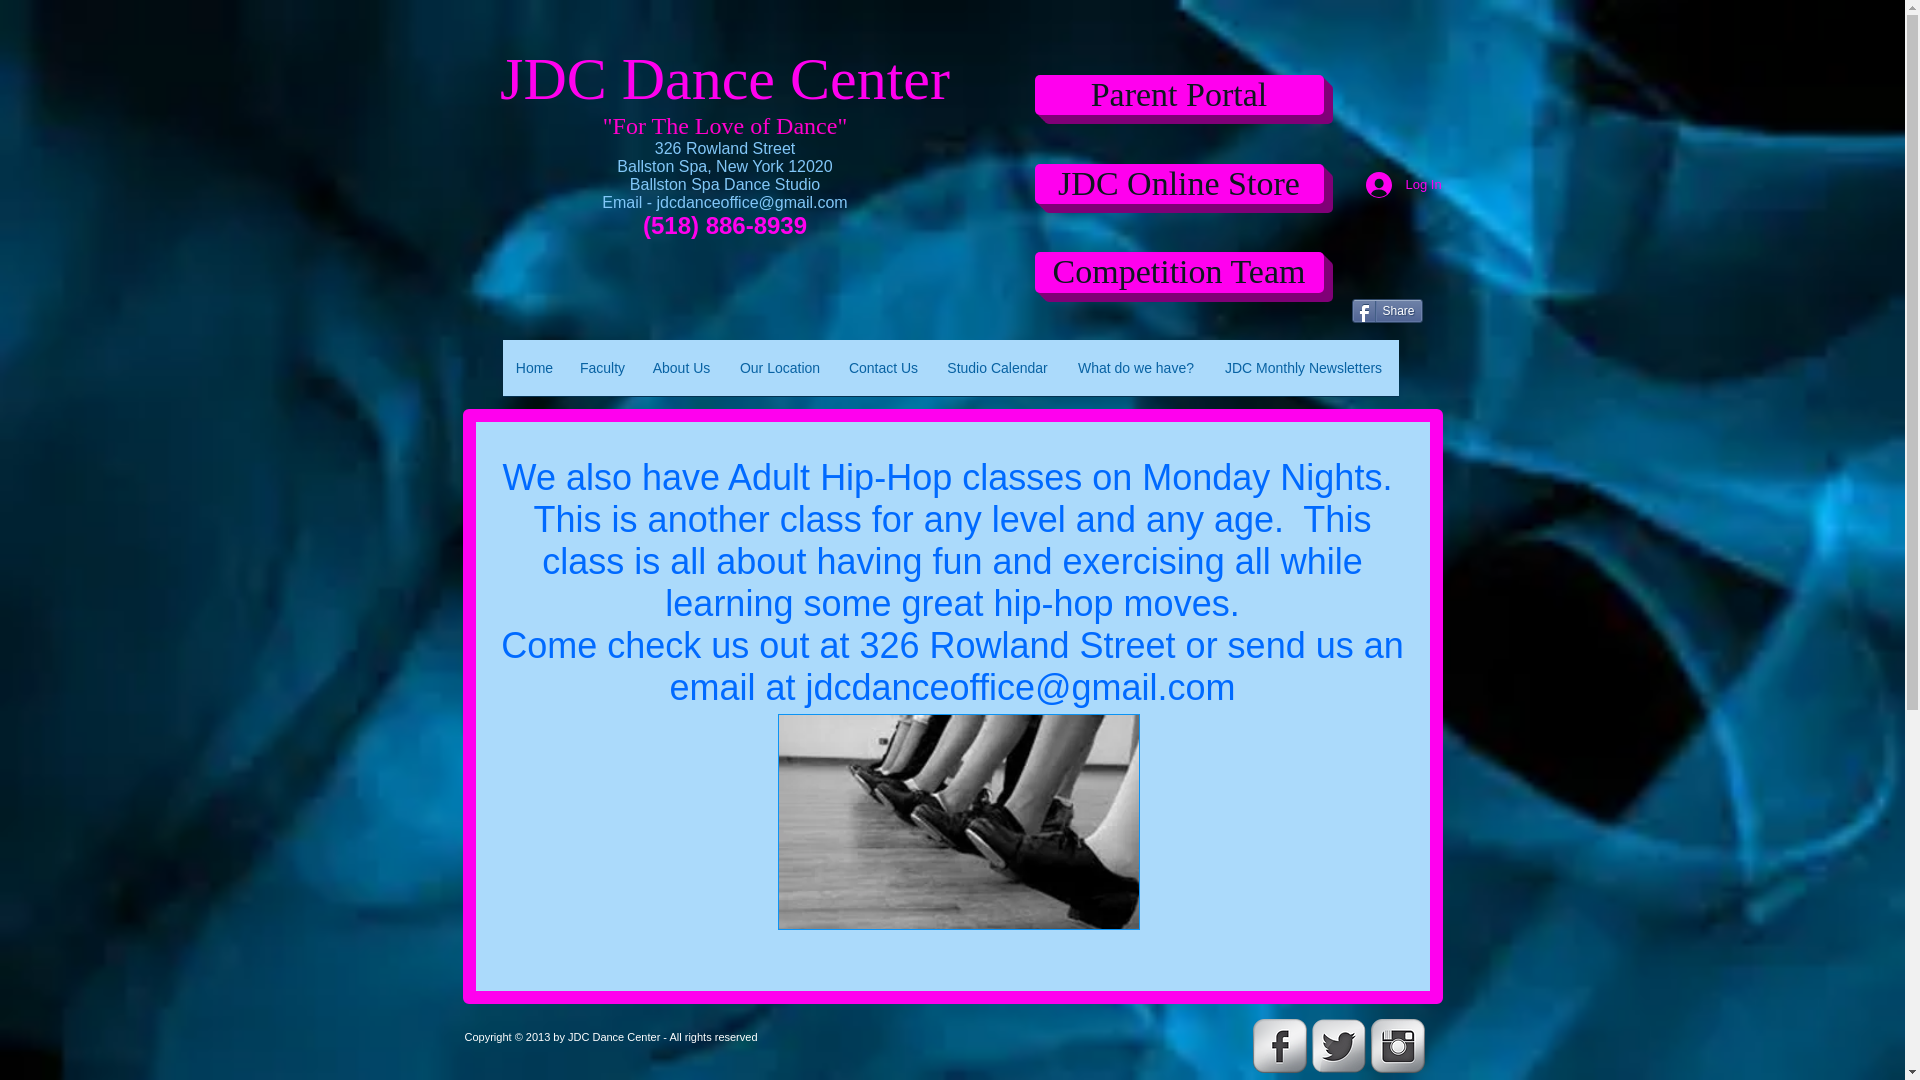 The height and width of the screenshot is (1080, 1920). Describe the element at coordinates (602, 374) in the screenshot. I see `Faculty` at that location.